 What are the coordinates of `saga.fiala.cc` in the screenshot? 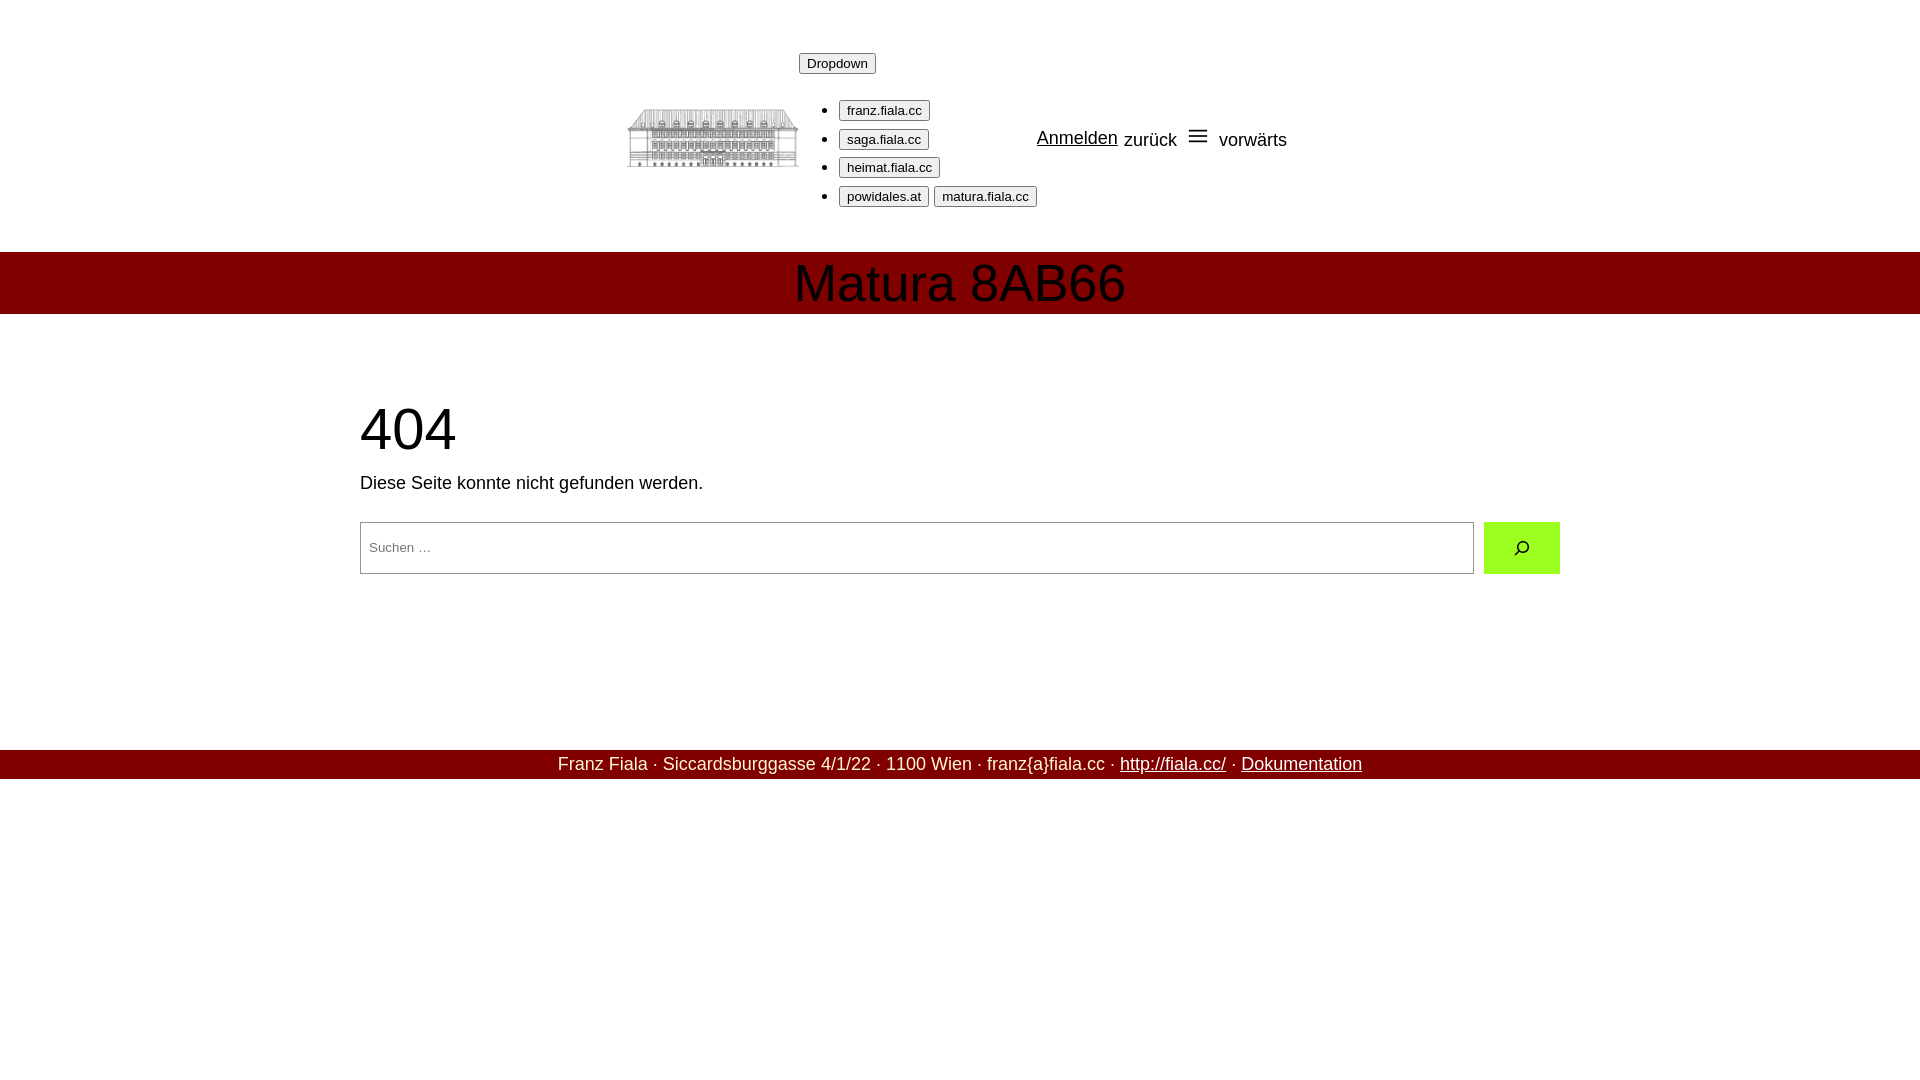 It's located at (884, 140).